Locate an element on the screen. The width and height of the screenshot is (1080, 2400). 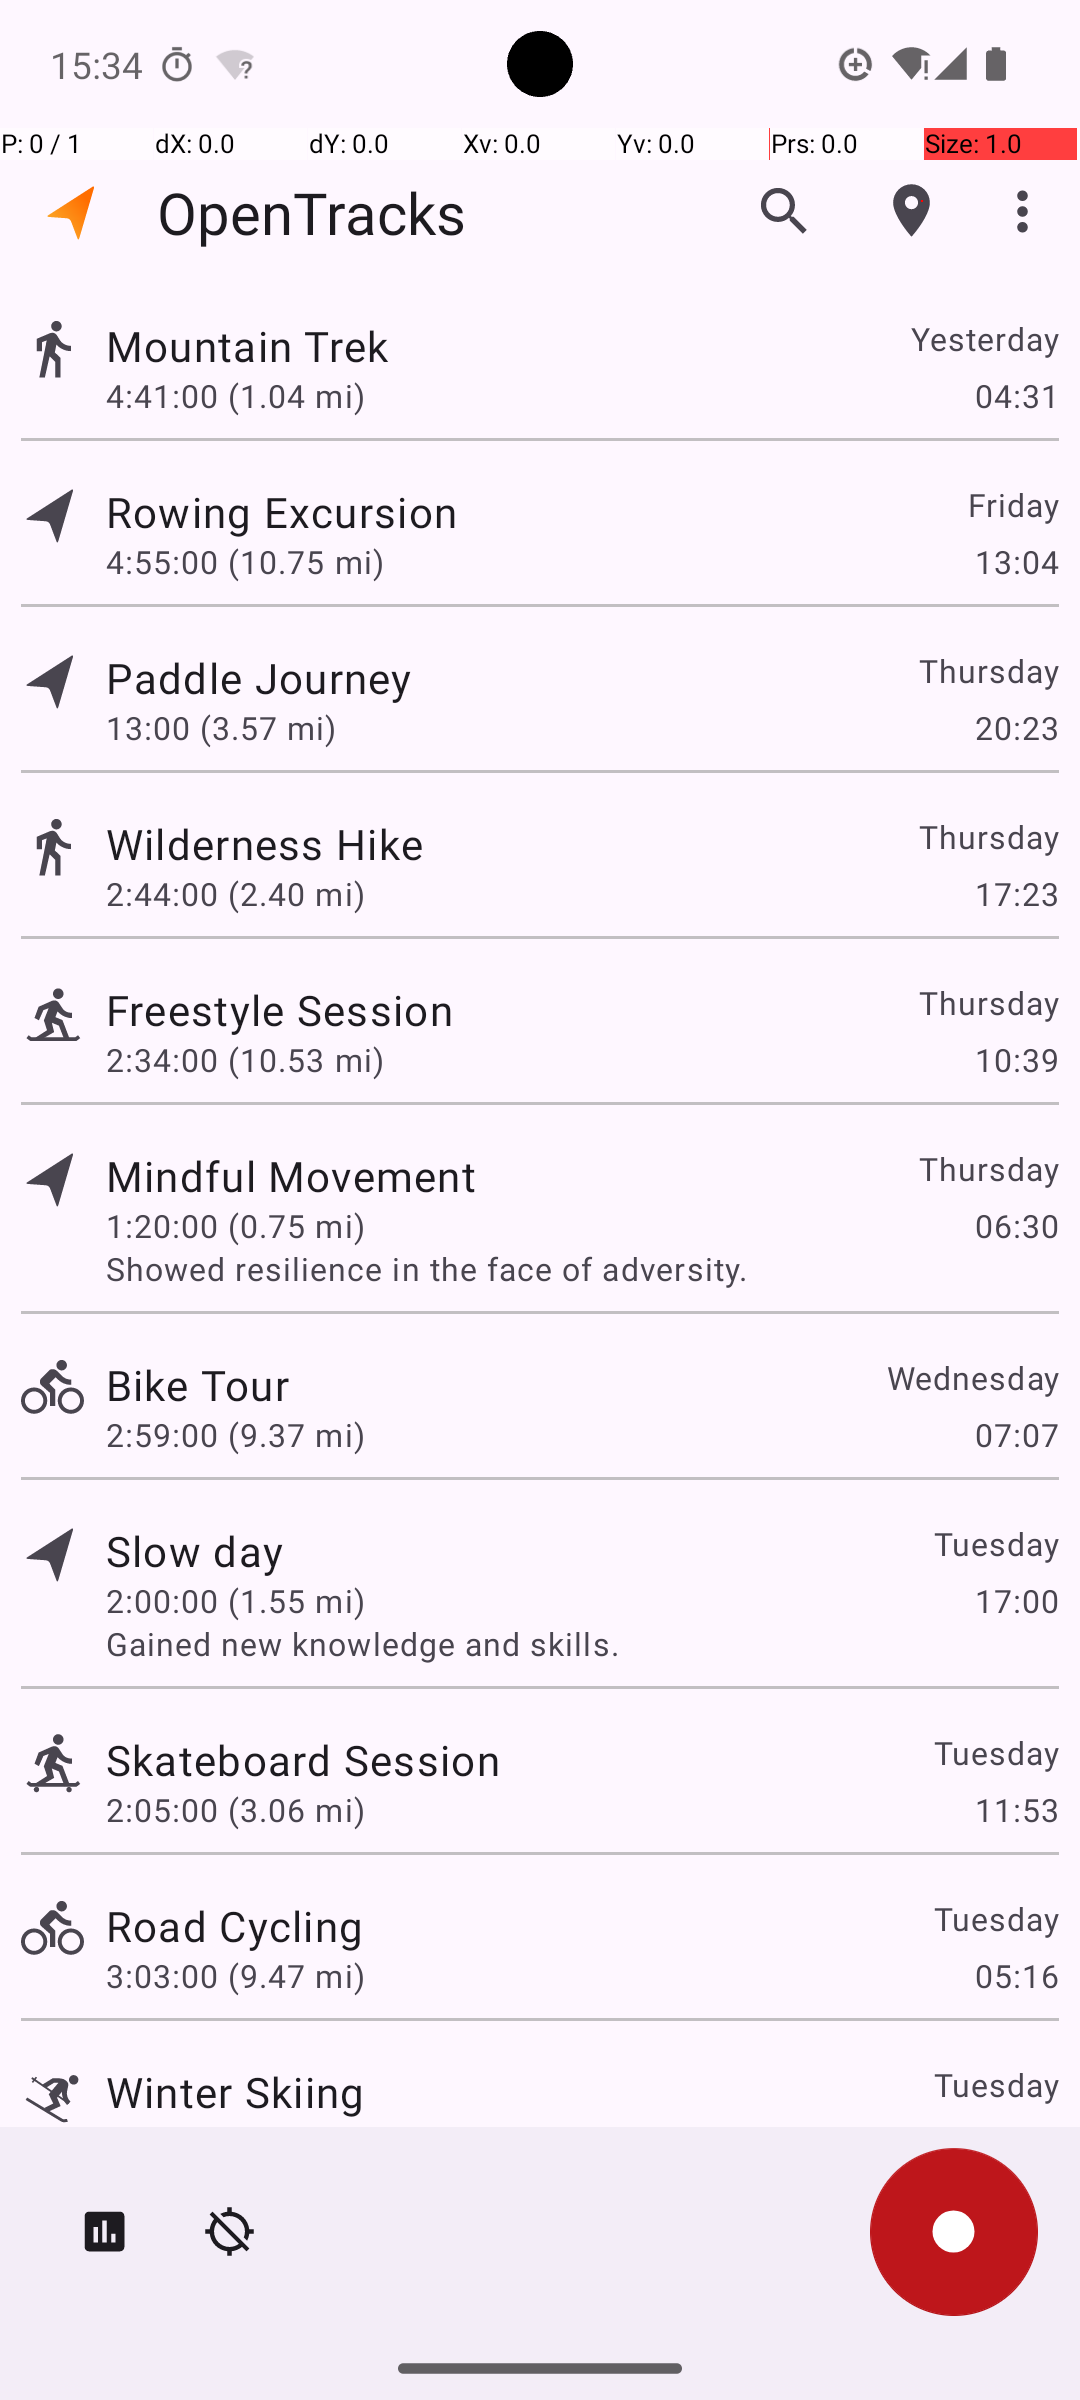
2:05:00 (3.06 mi) is located at coordinates (236, 1810).